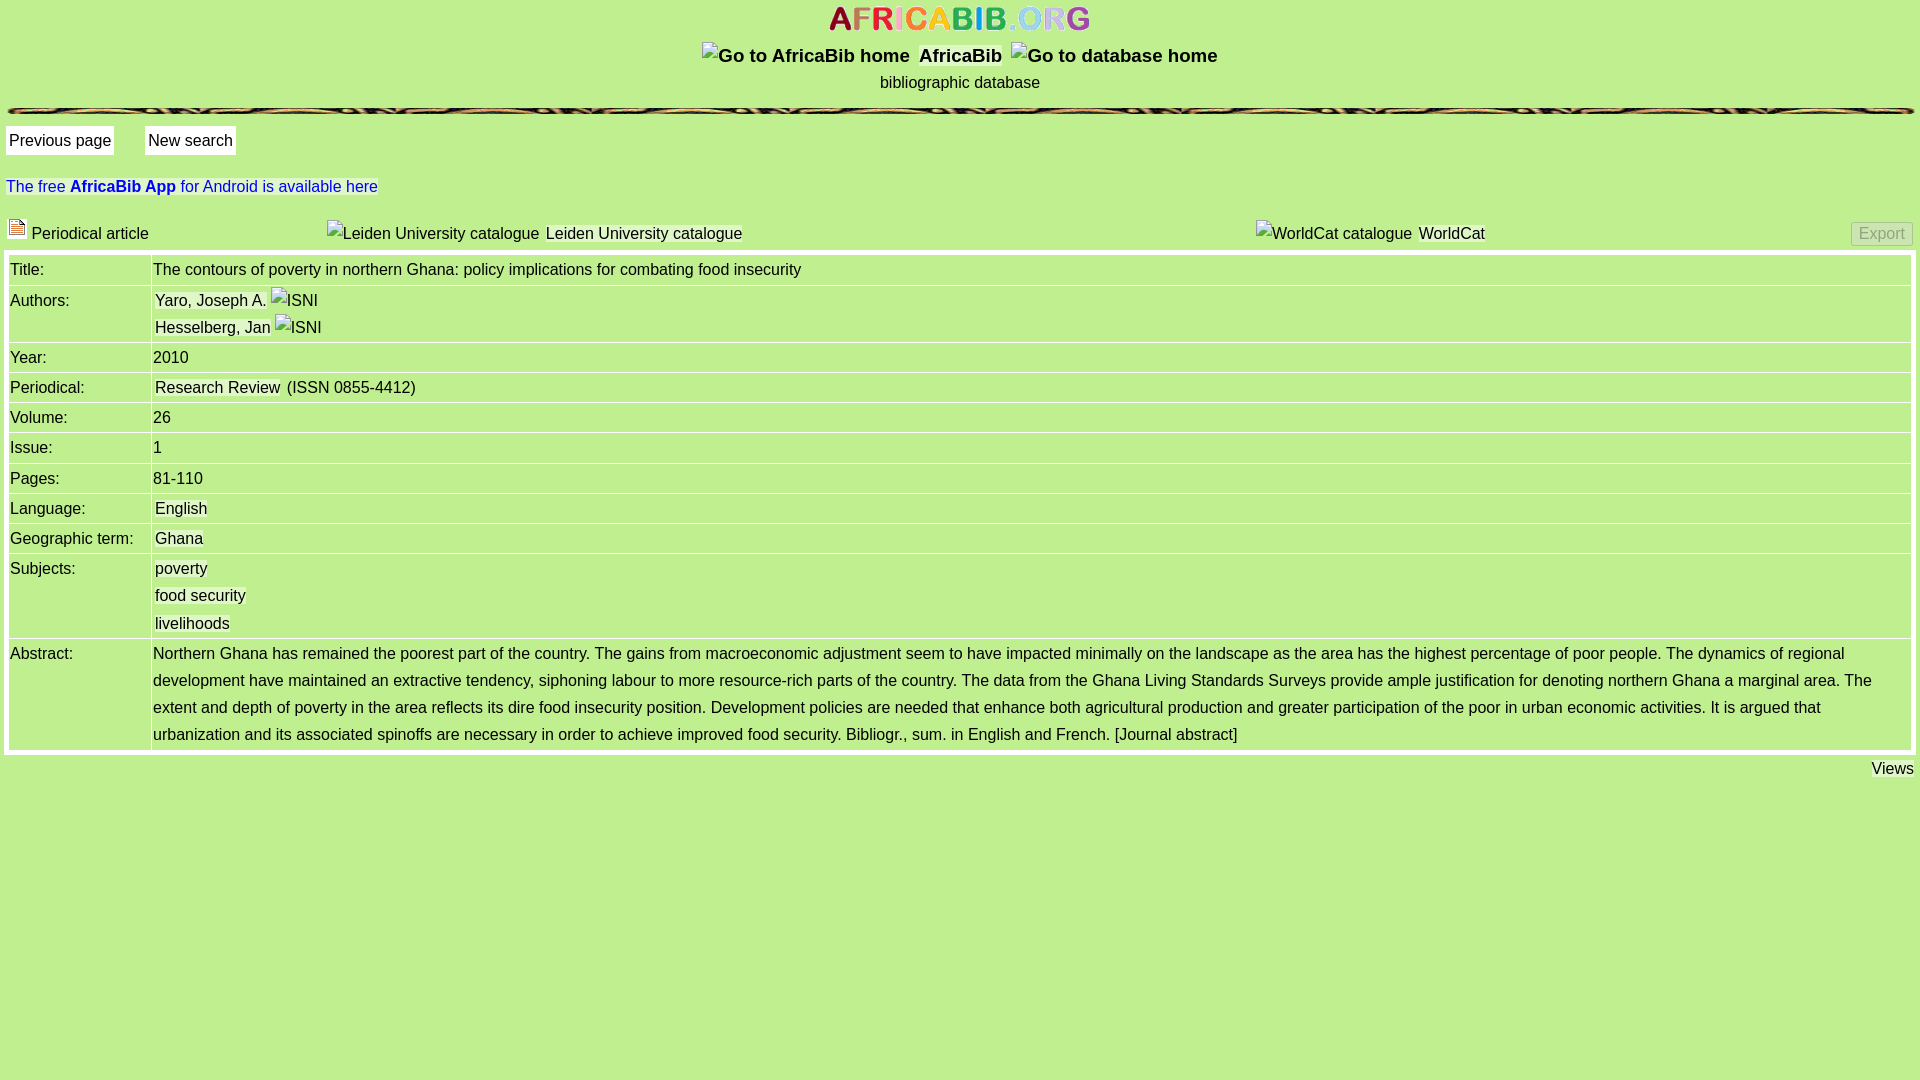 Image resolution: width=1920 pixels, height=1080 pixels. I want to click on poverty, so click(181, 568).